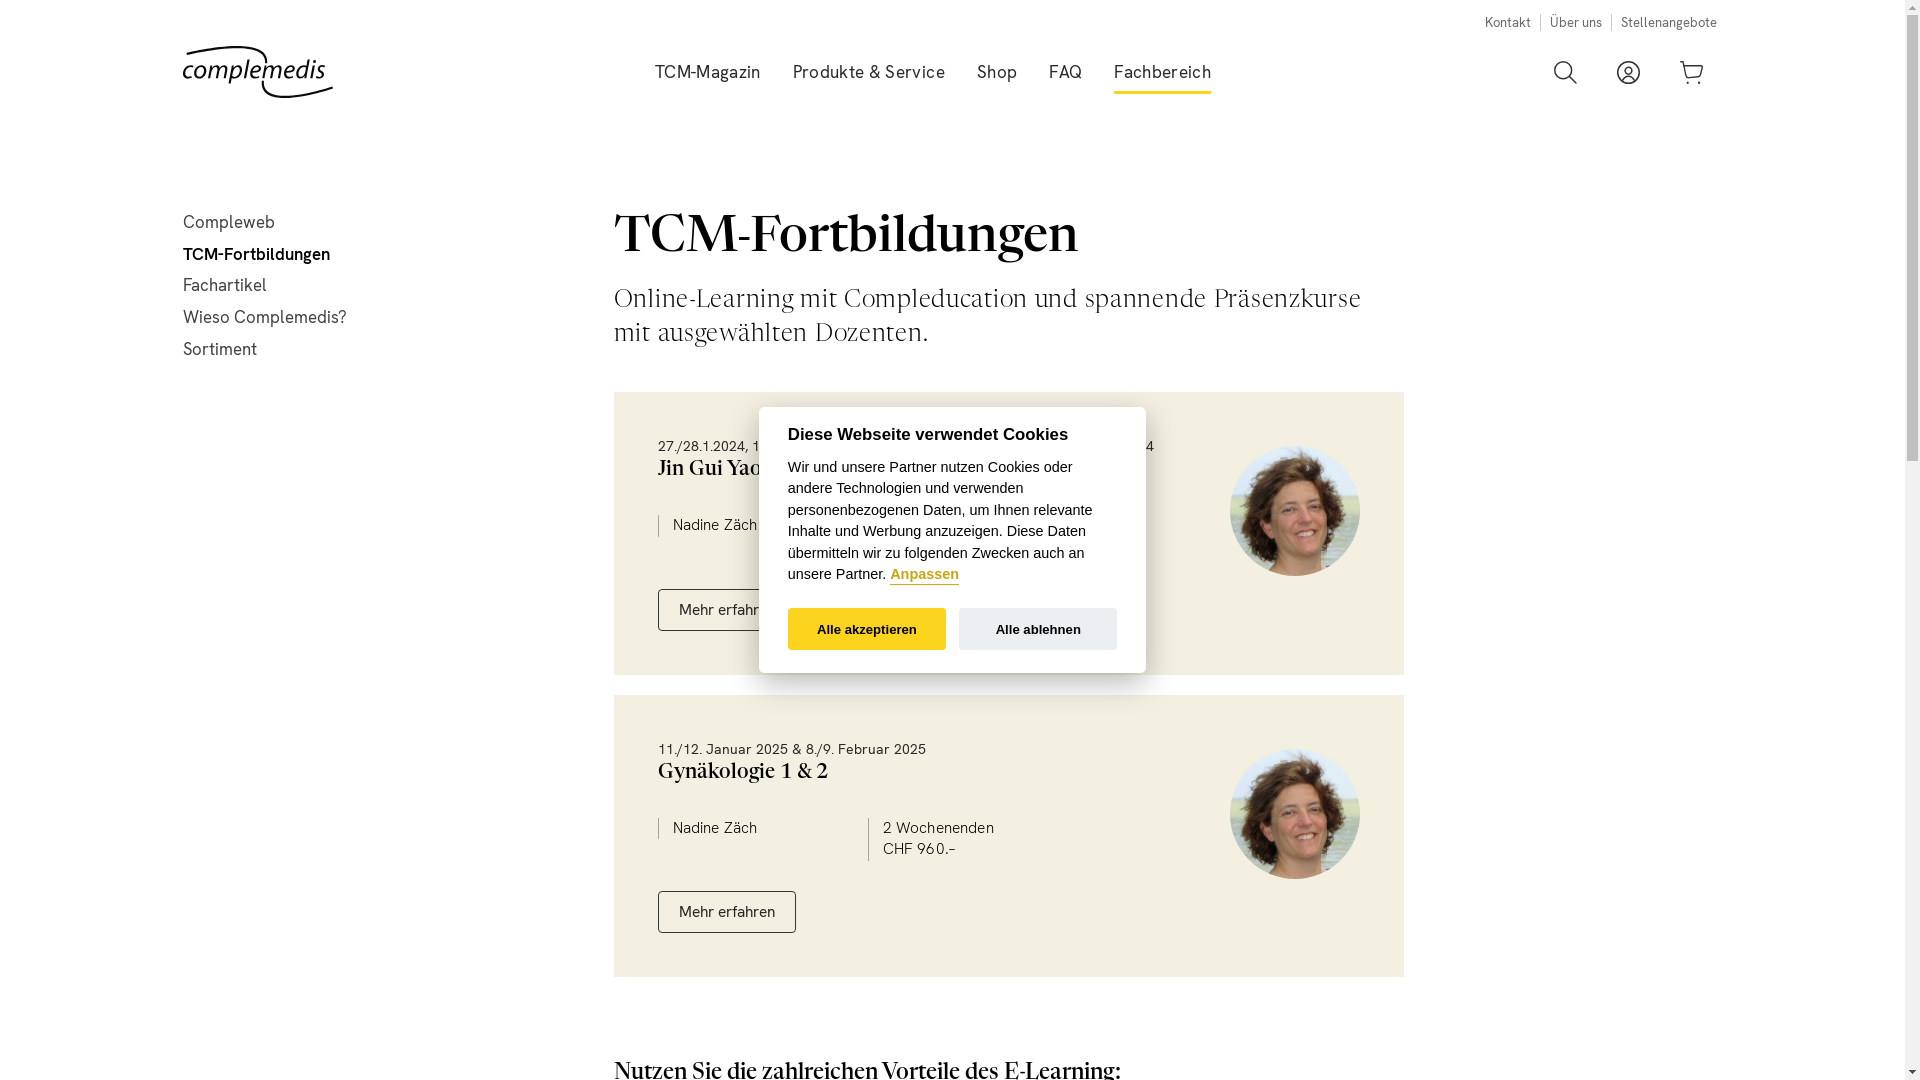 This screenshot has width=1920, height=1080. I want to click on Mehr erfahren, so click(727, 610).